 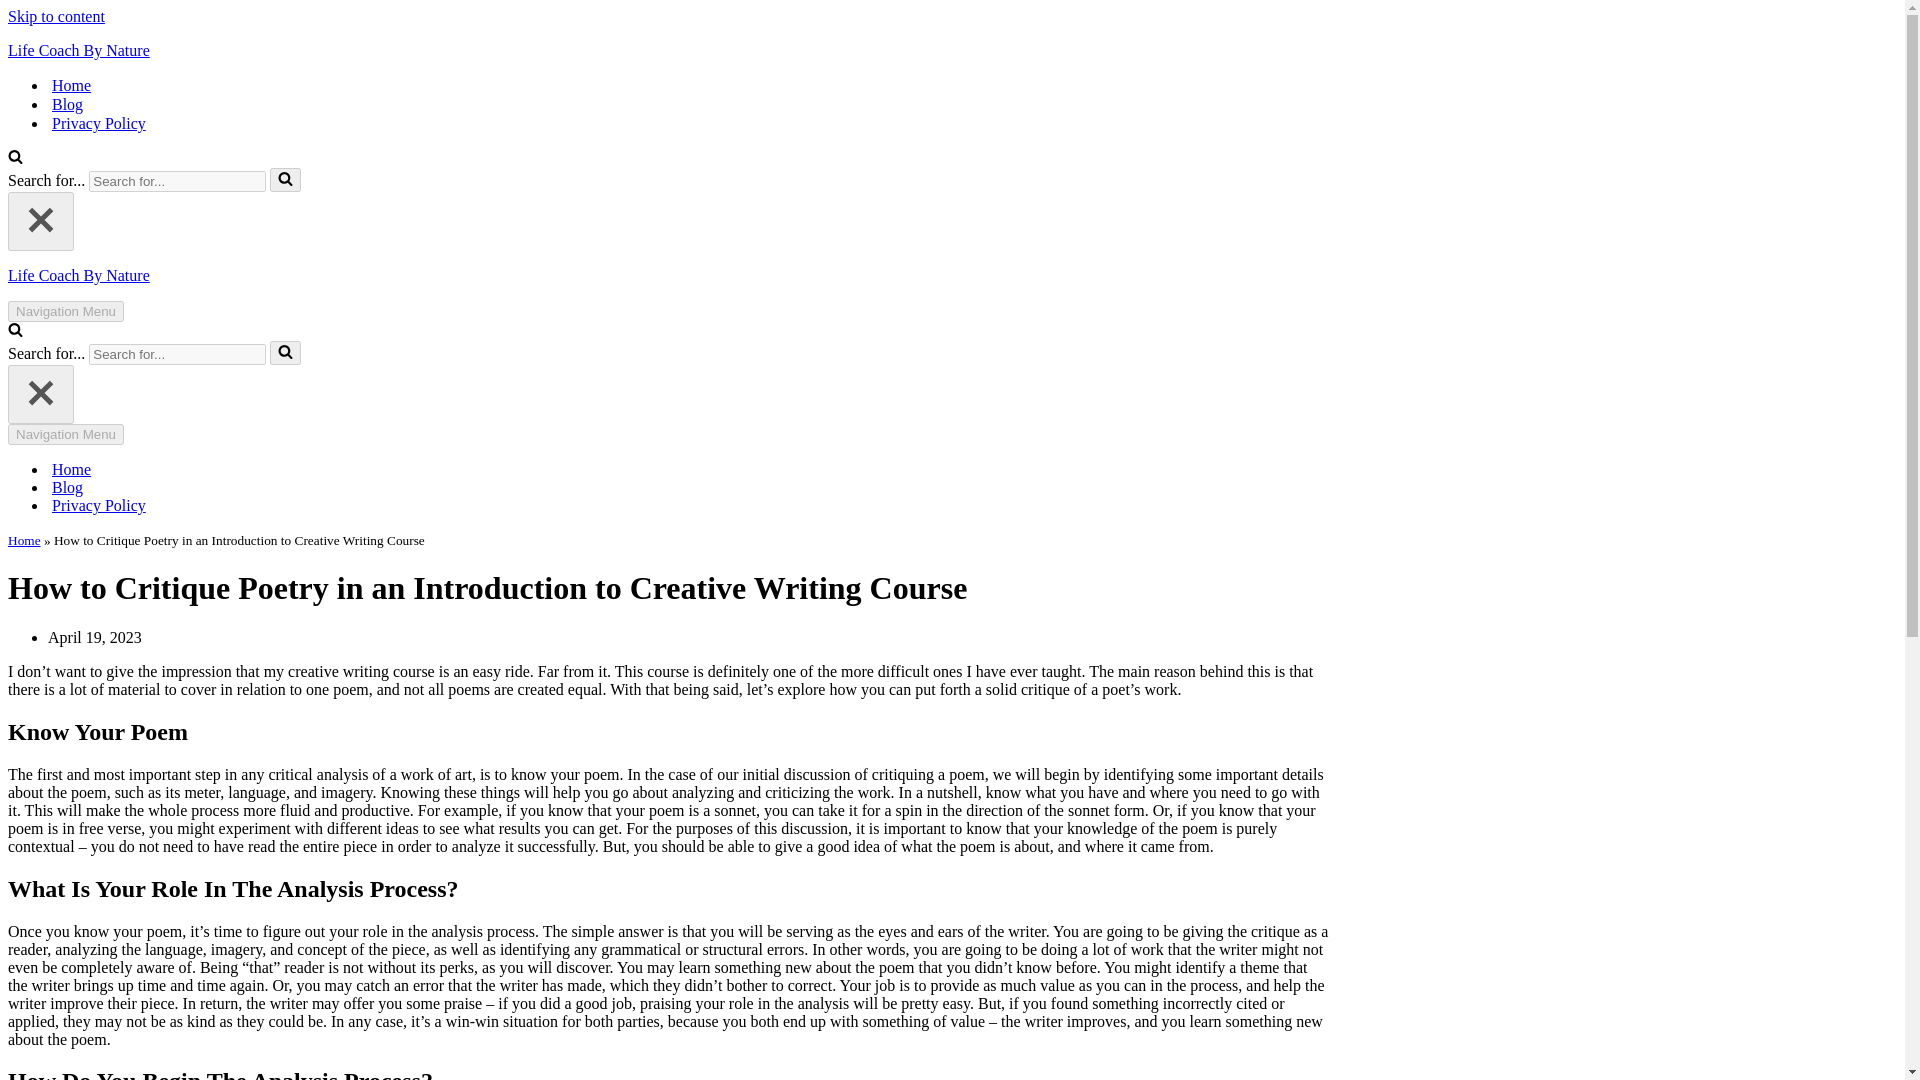 I want to click on Home, so click(x=24, y=540).